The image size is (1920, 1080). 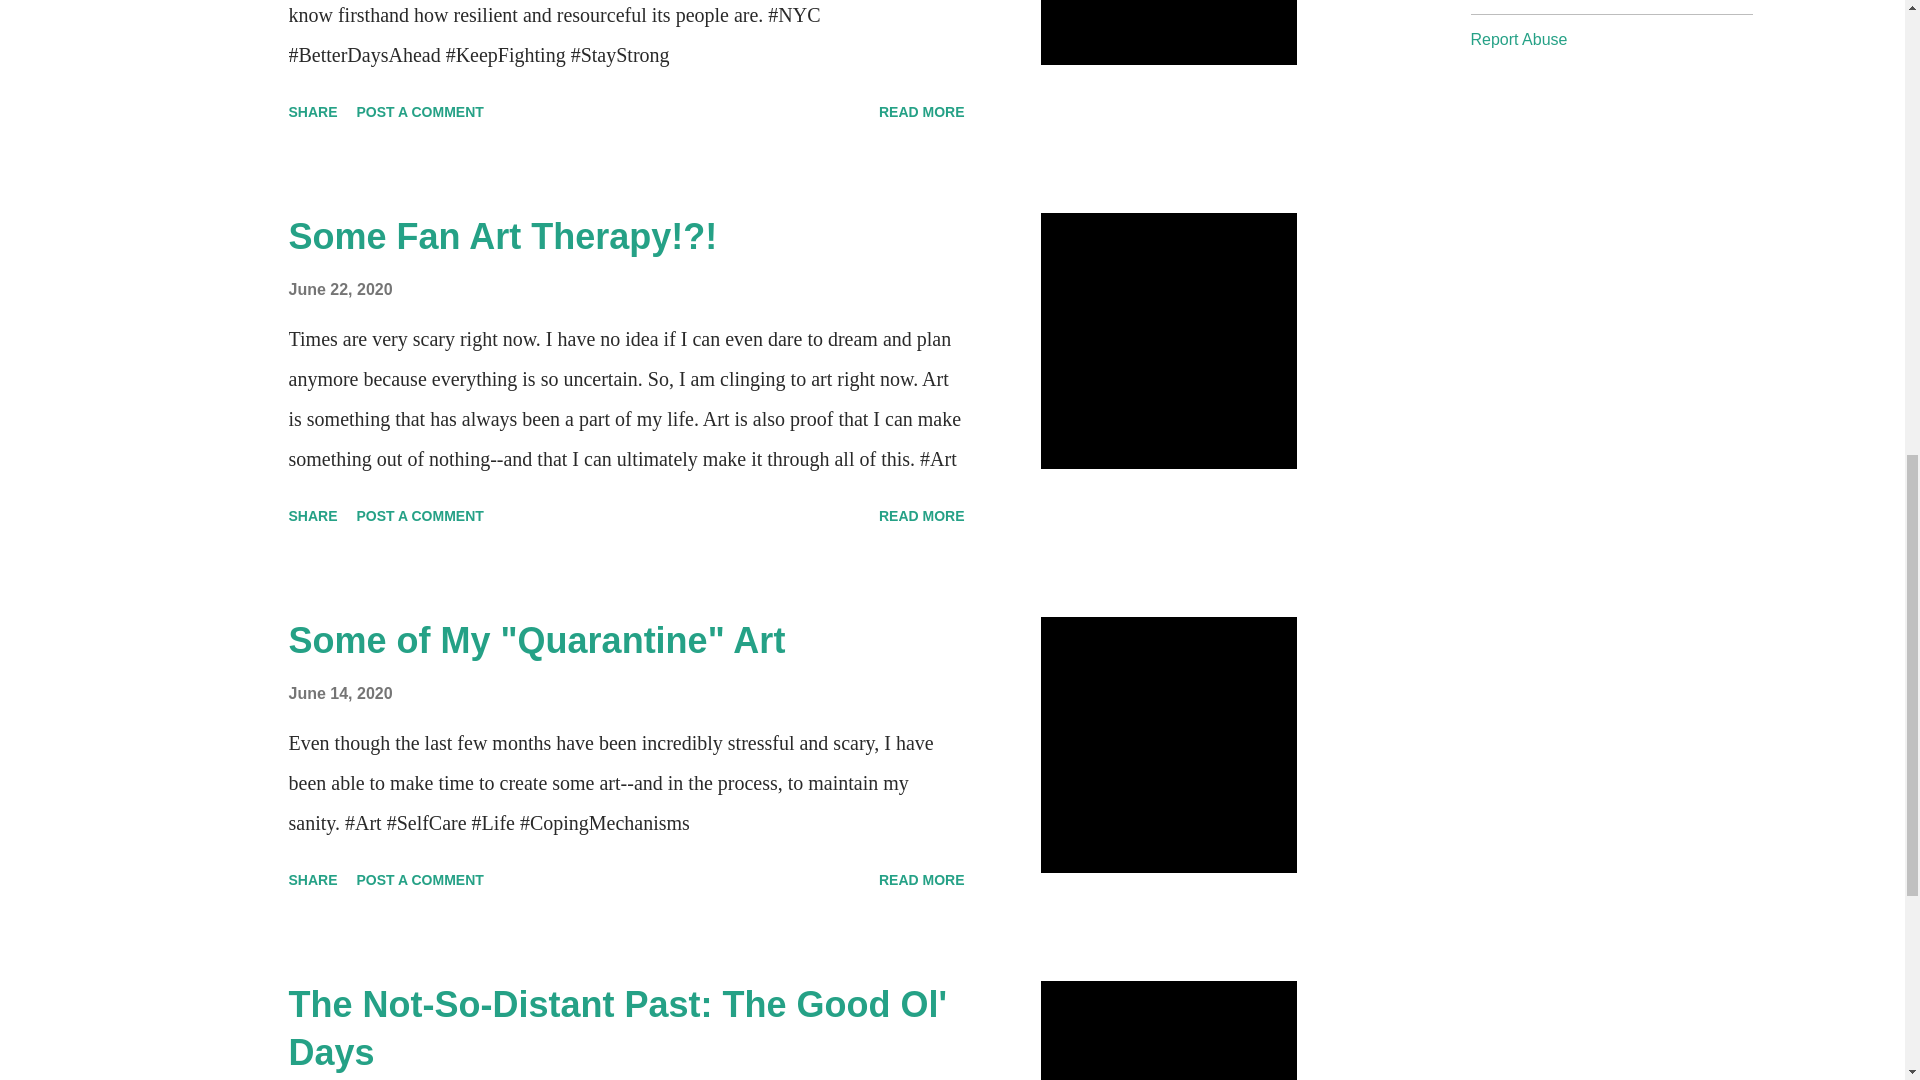 What do you see at coordinates (312, 112) in the screenshot?
I see `SHARE` at bounding box center [312, 112].